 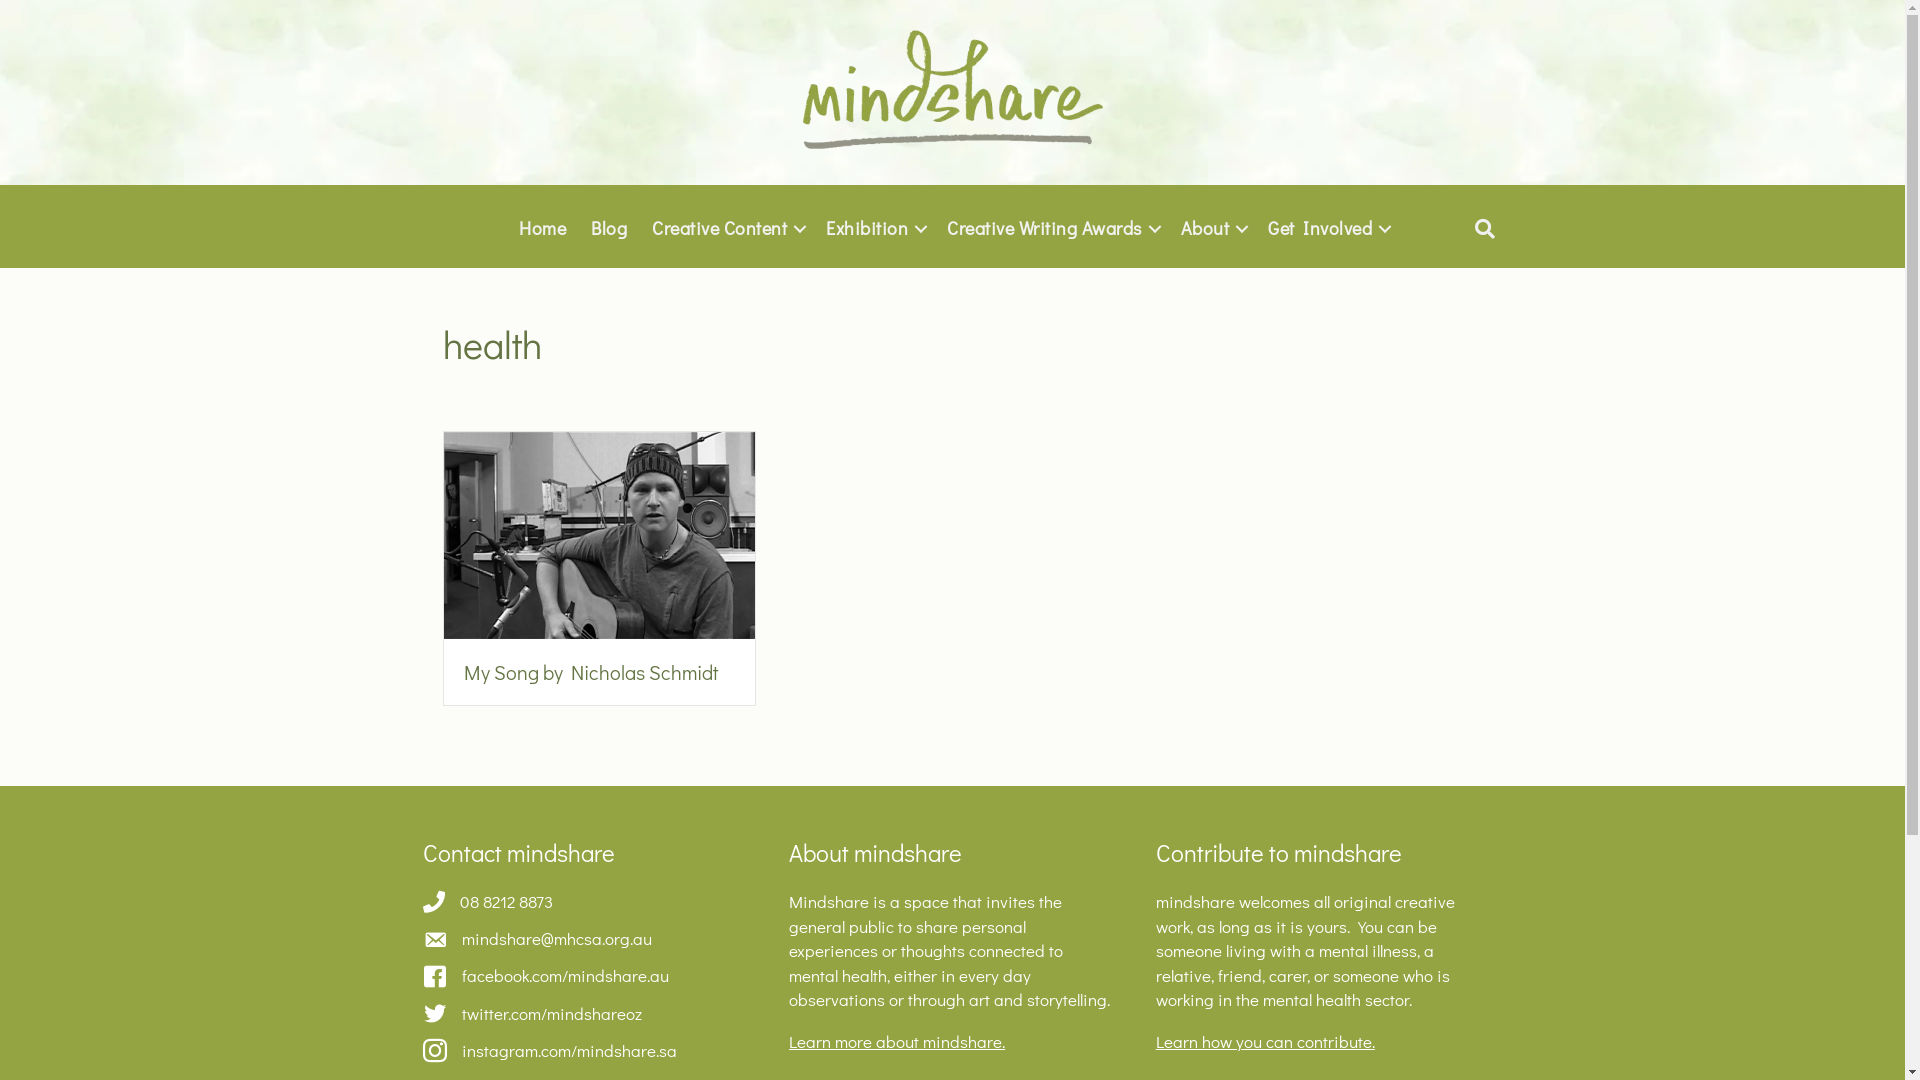 What do you see at coordinates (1052, 228) in the screenshot?
I see `Creative Writing Awards` at bounding box center [1052, 228].